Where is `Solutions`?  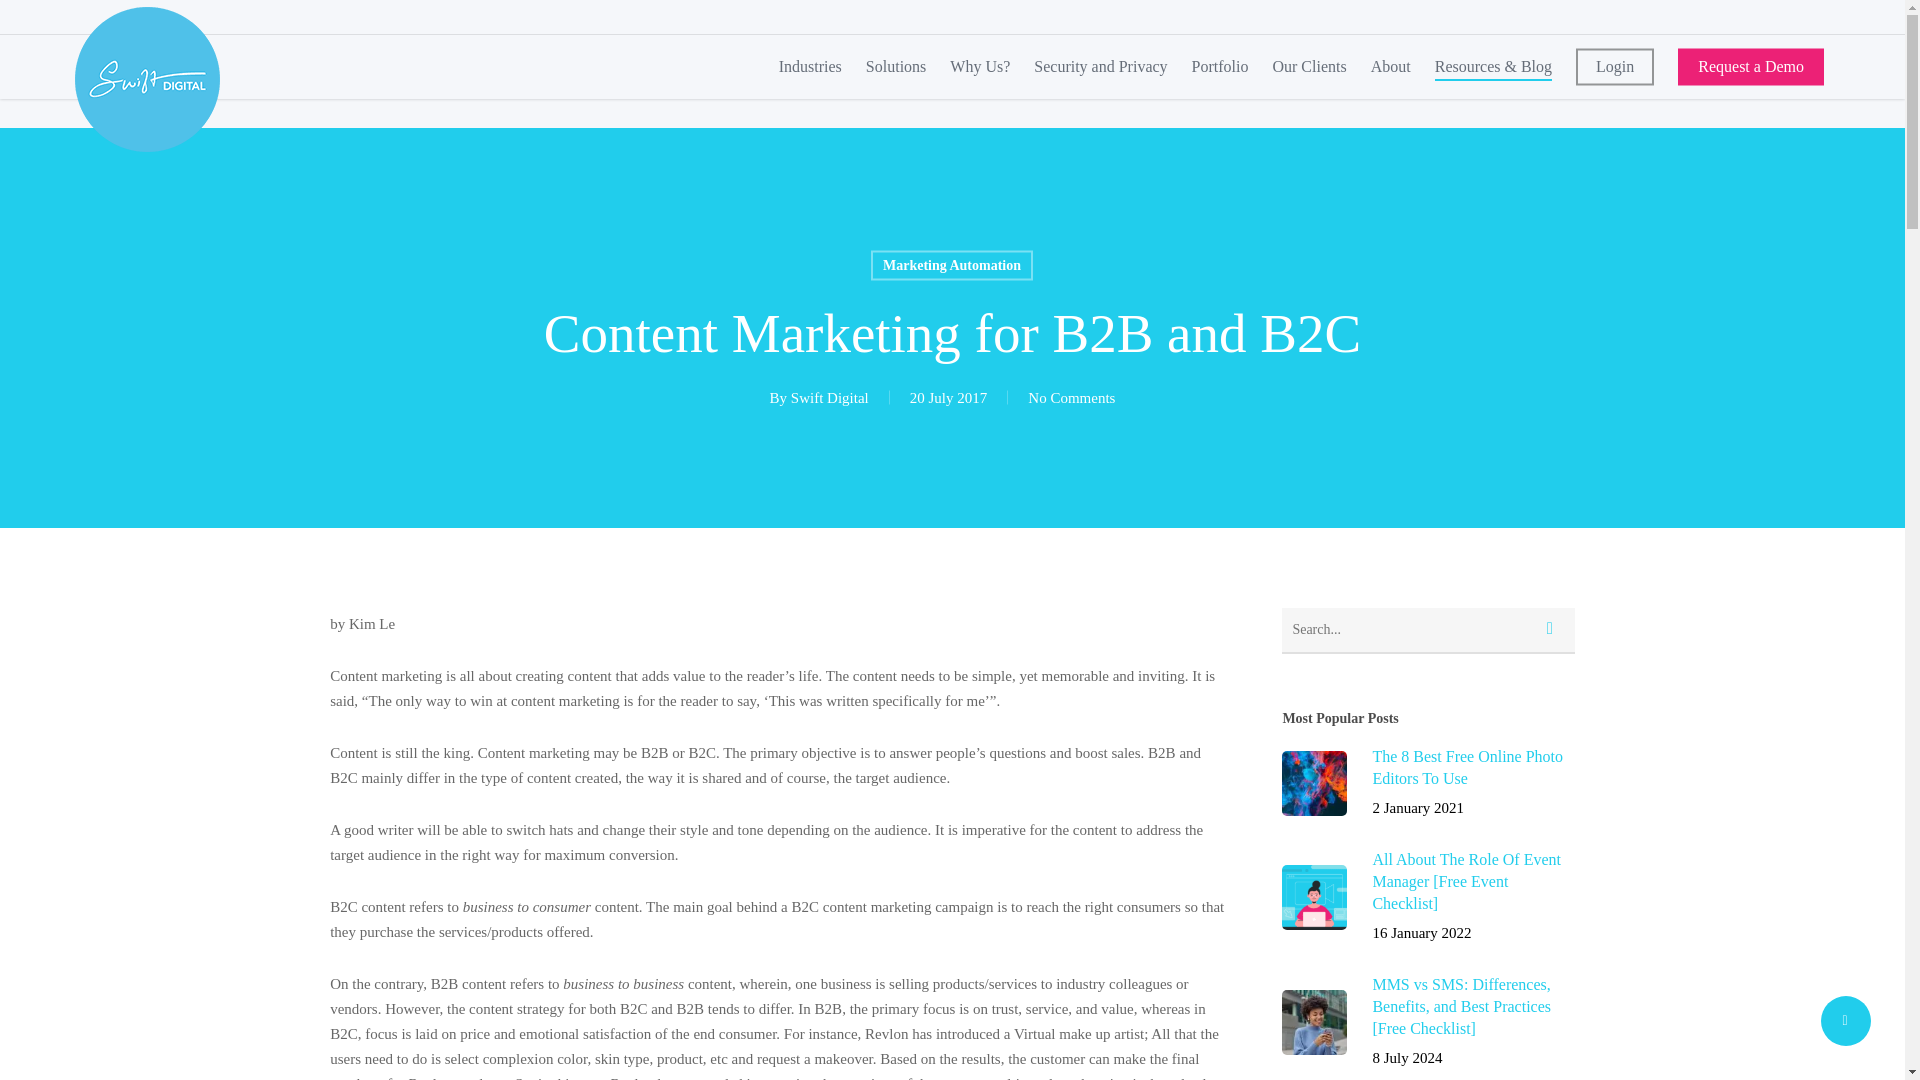
Solutions is located at coordinates (895, 66).